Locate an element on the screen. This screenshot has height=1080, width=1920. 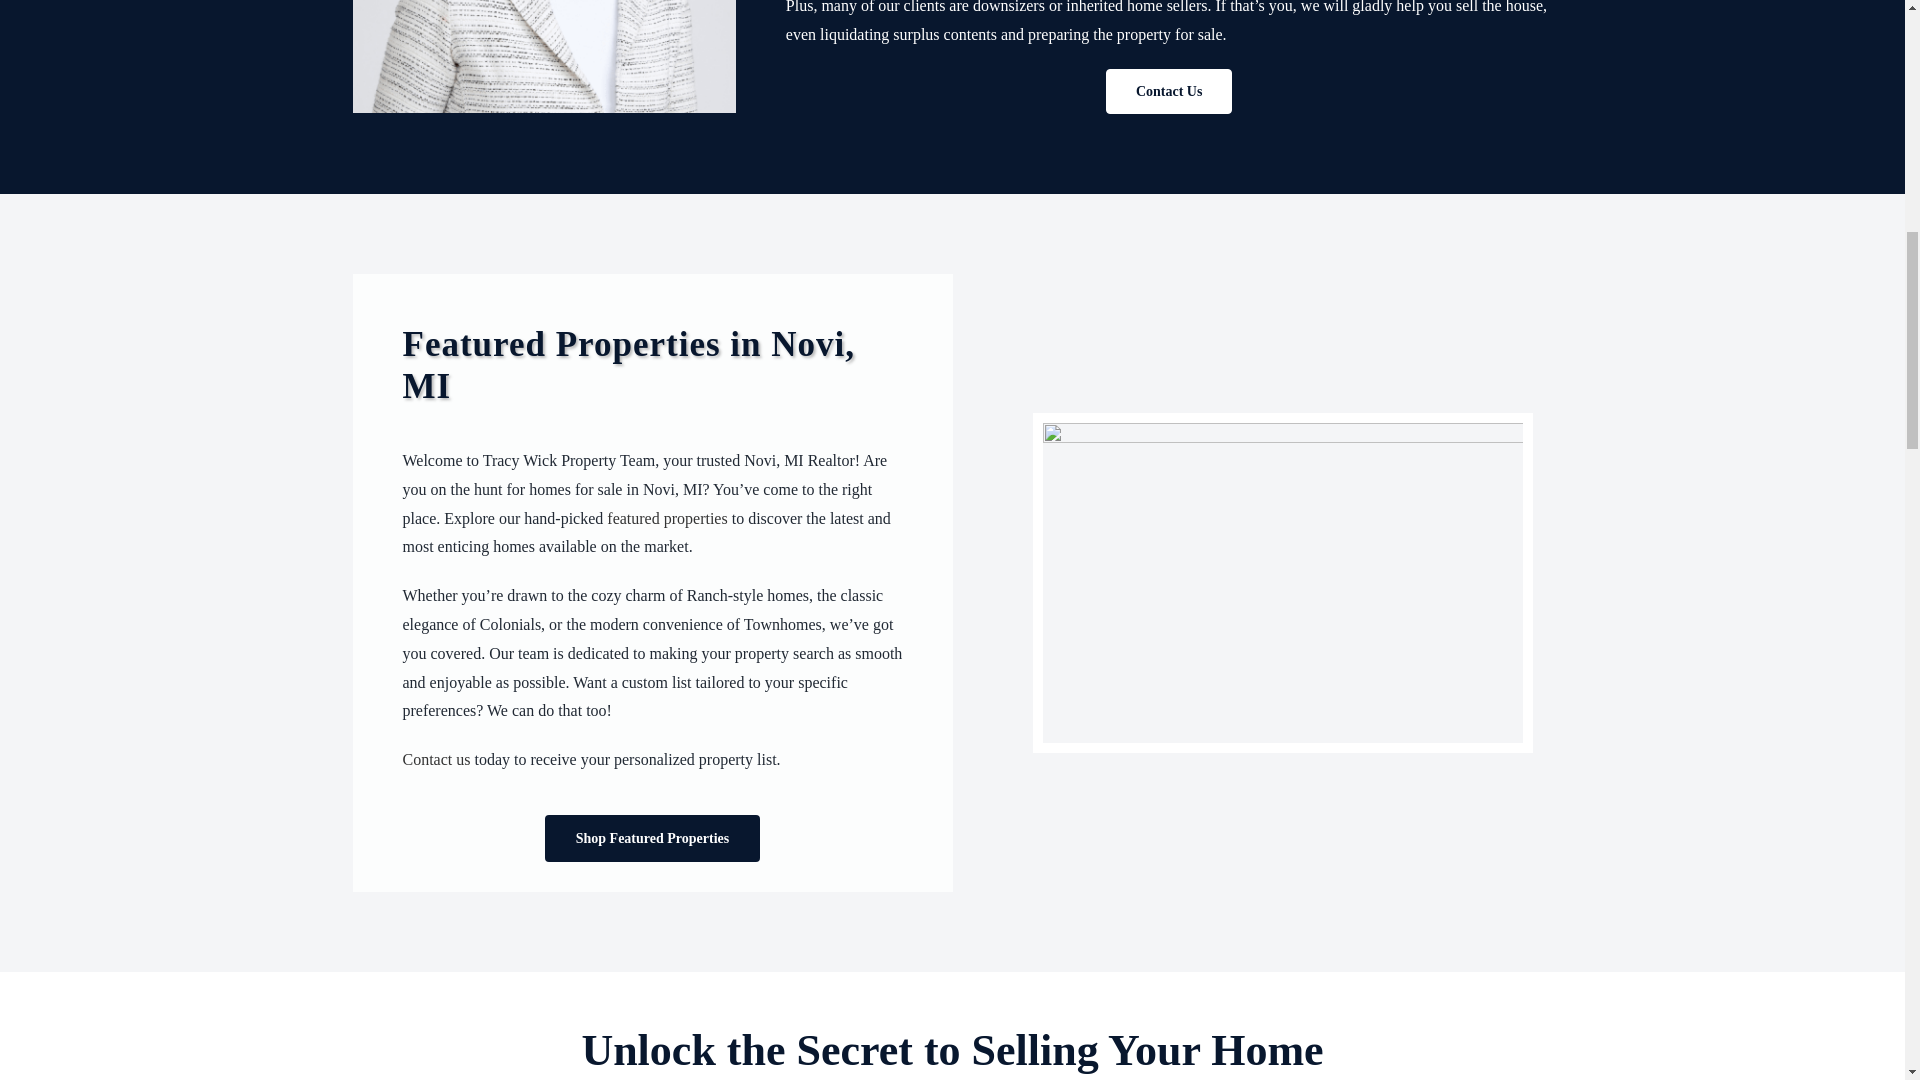
Contact us is located at coordinates (436, 758).